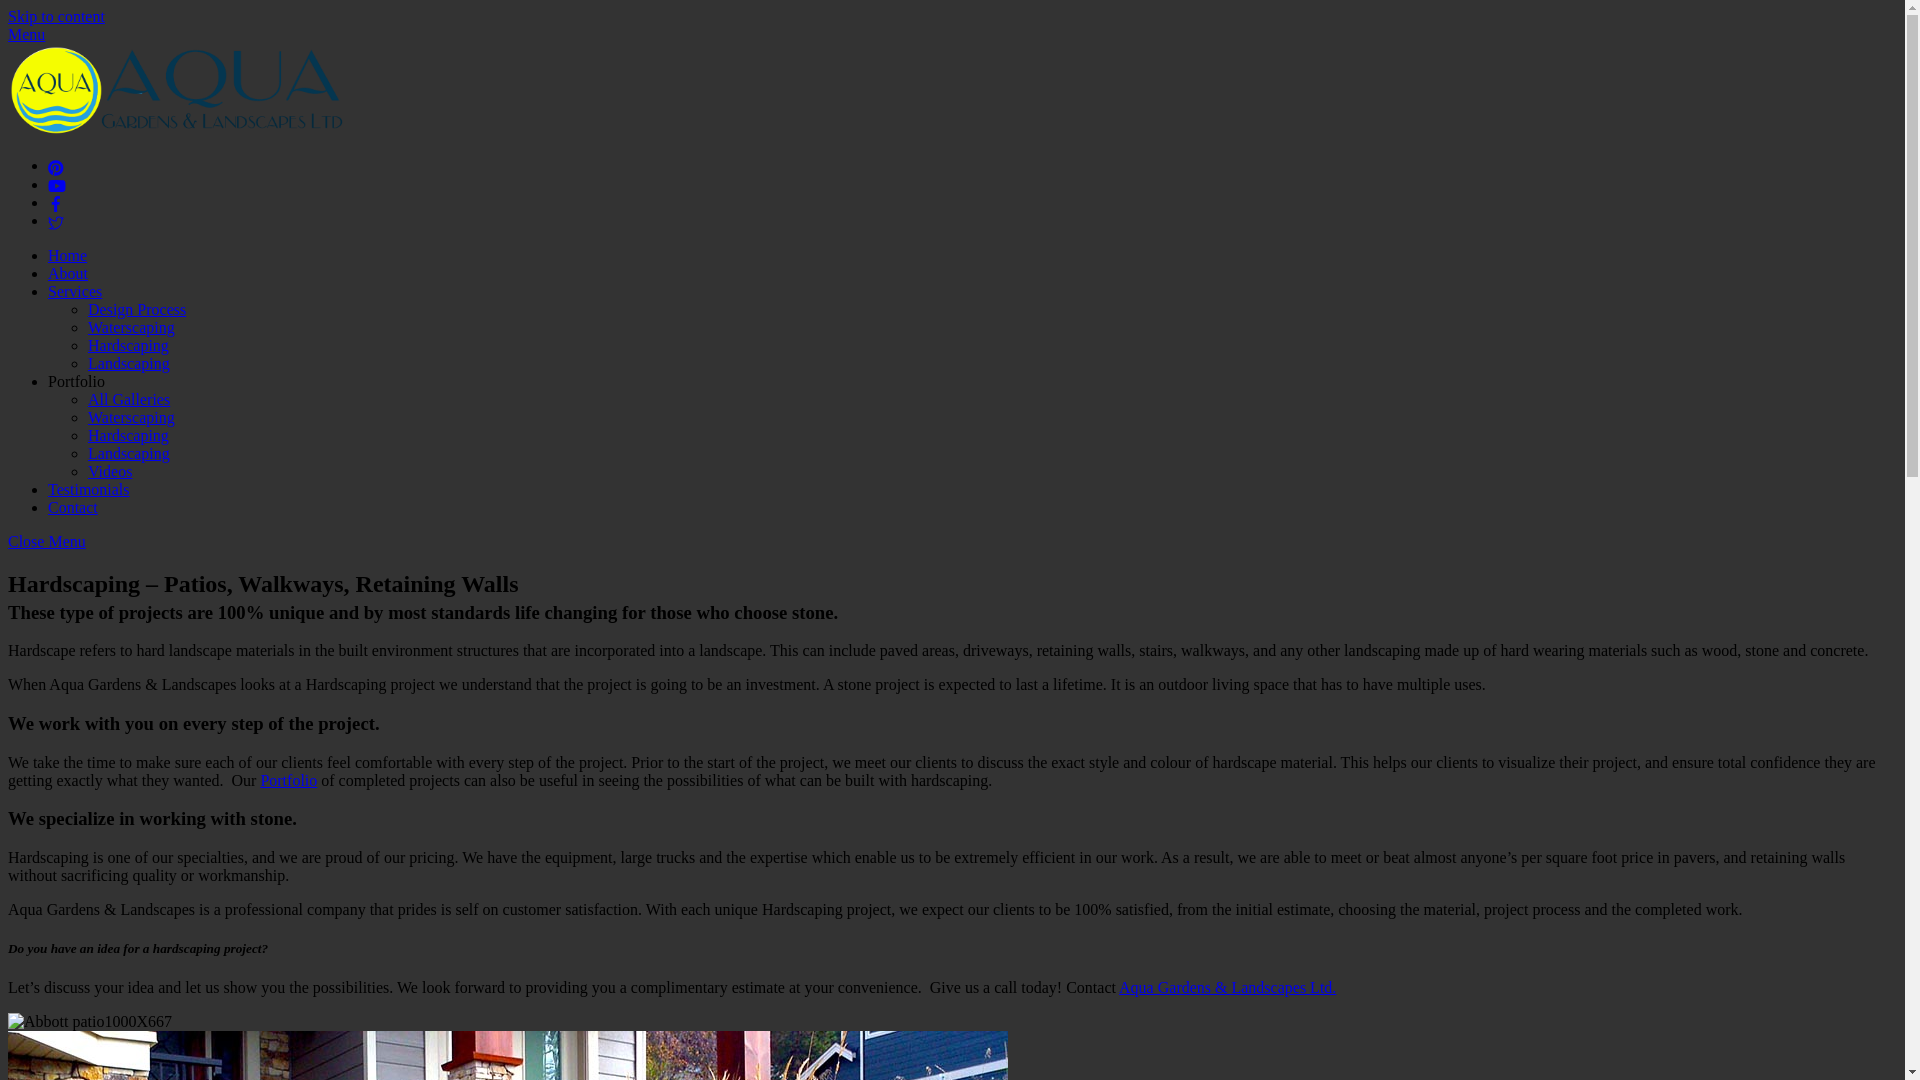 Image resolution: width=1920 pixels, height=1080 pixels. I want to click on Contact, so click(73, 508).